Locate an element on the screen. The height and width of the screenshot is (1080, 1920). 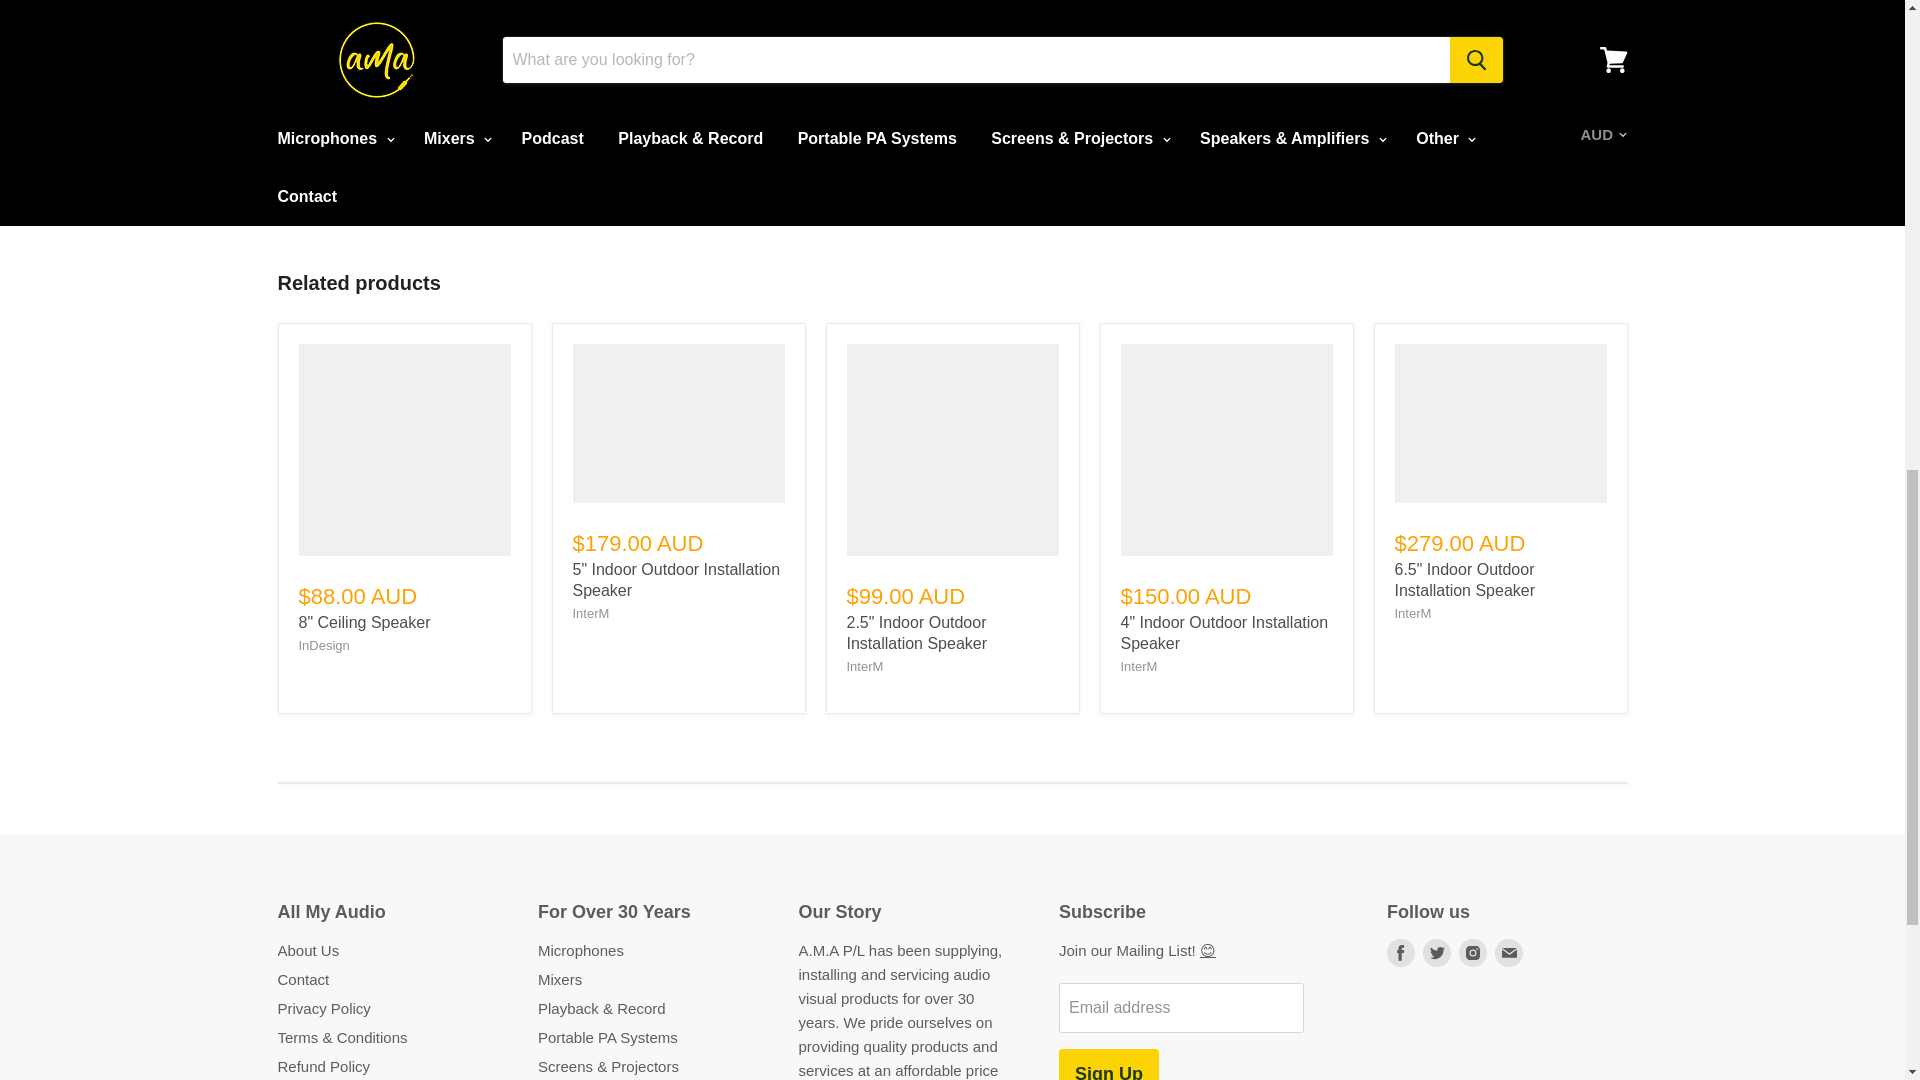
E-mail is located at coordinates (1508, 952).